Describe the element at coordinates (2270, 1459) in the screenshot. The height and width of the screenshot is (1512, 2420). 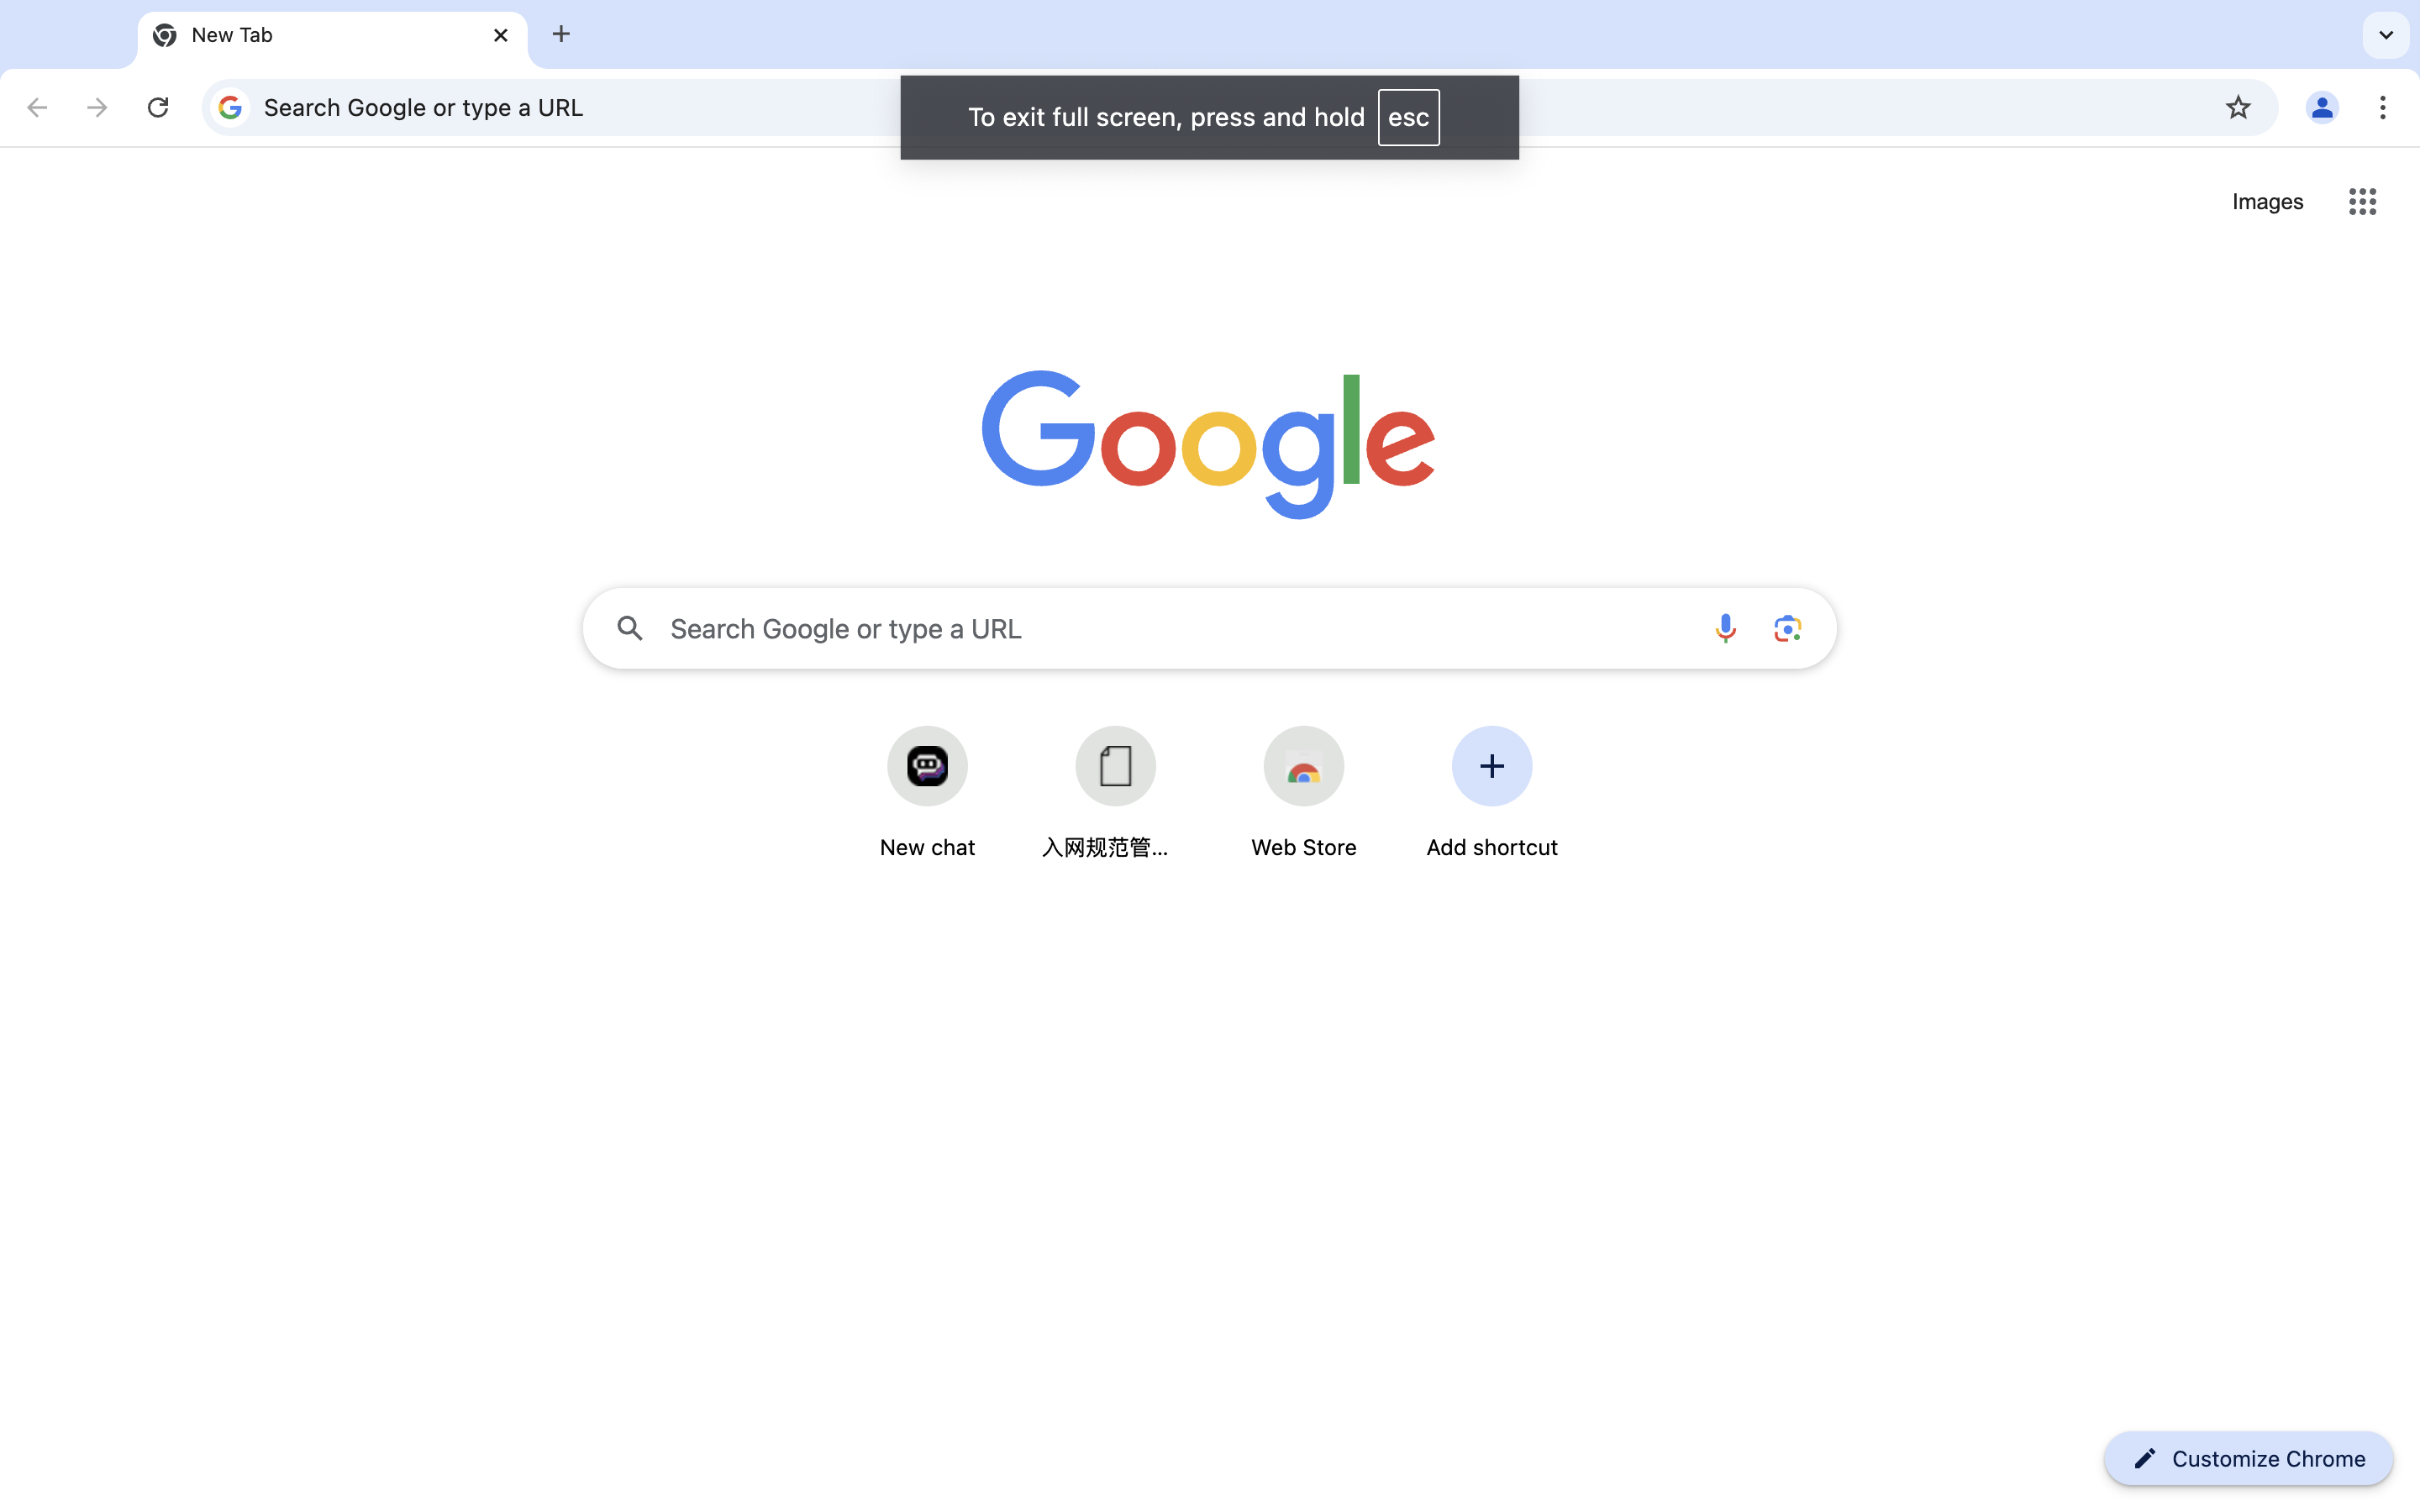
I see `Customize Chrome` at that location.